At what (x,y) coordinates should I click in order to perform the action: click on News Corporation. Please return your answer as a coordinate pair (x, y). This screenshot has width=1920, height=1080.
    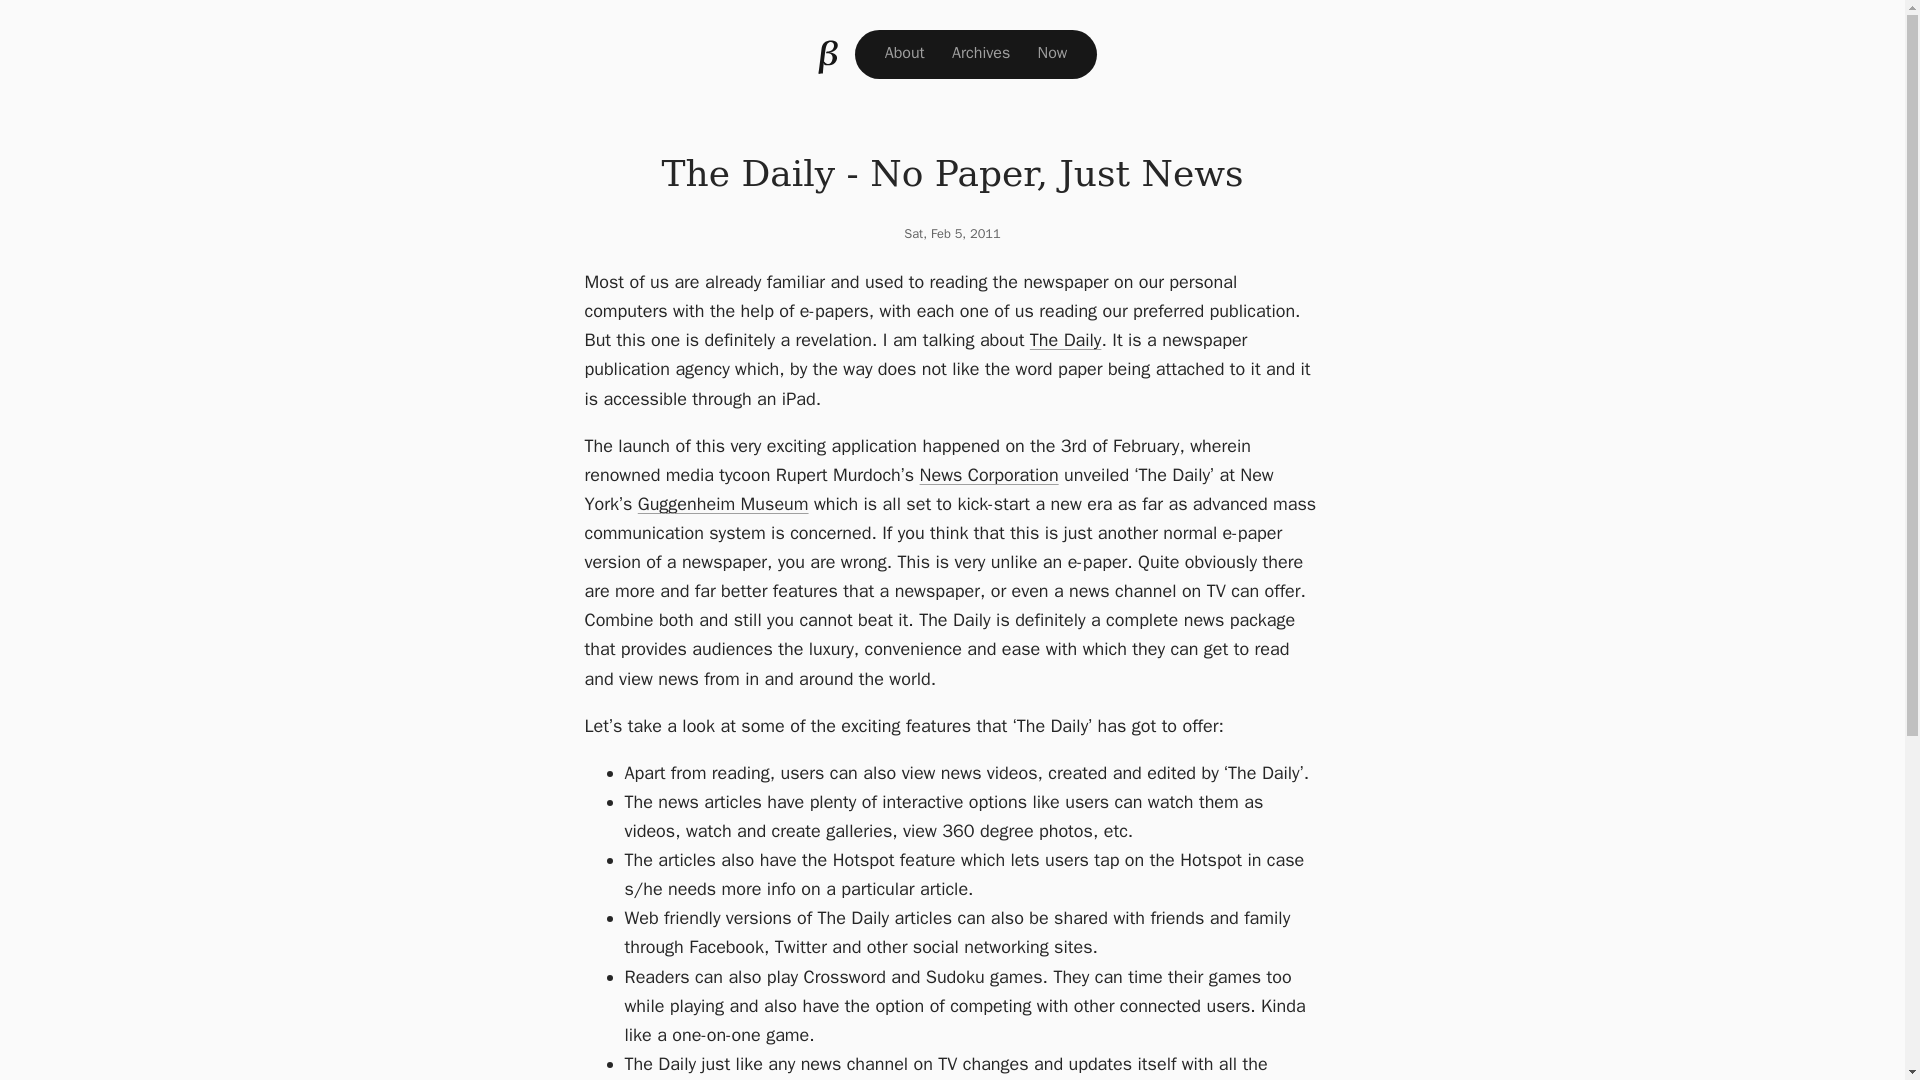
    Looking at the image, I should click on (989, 475).